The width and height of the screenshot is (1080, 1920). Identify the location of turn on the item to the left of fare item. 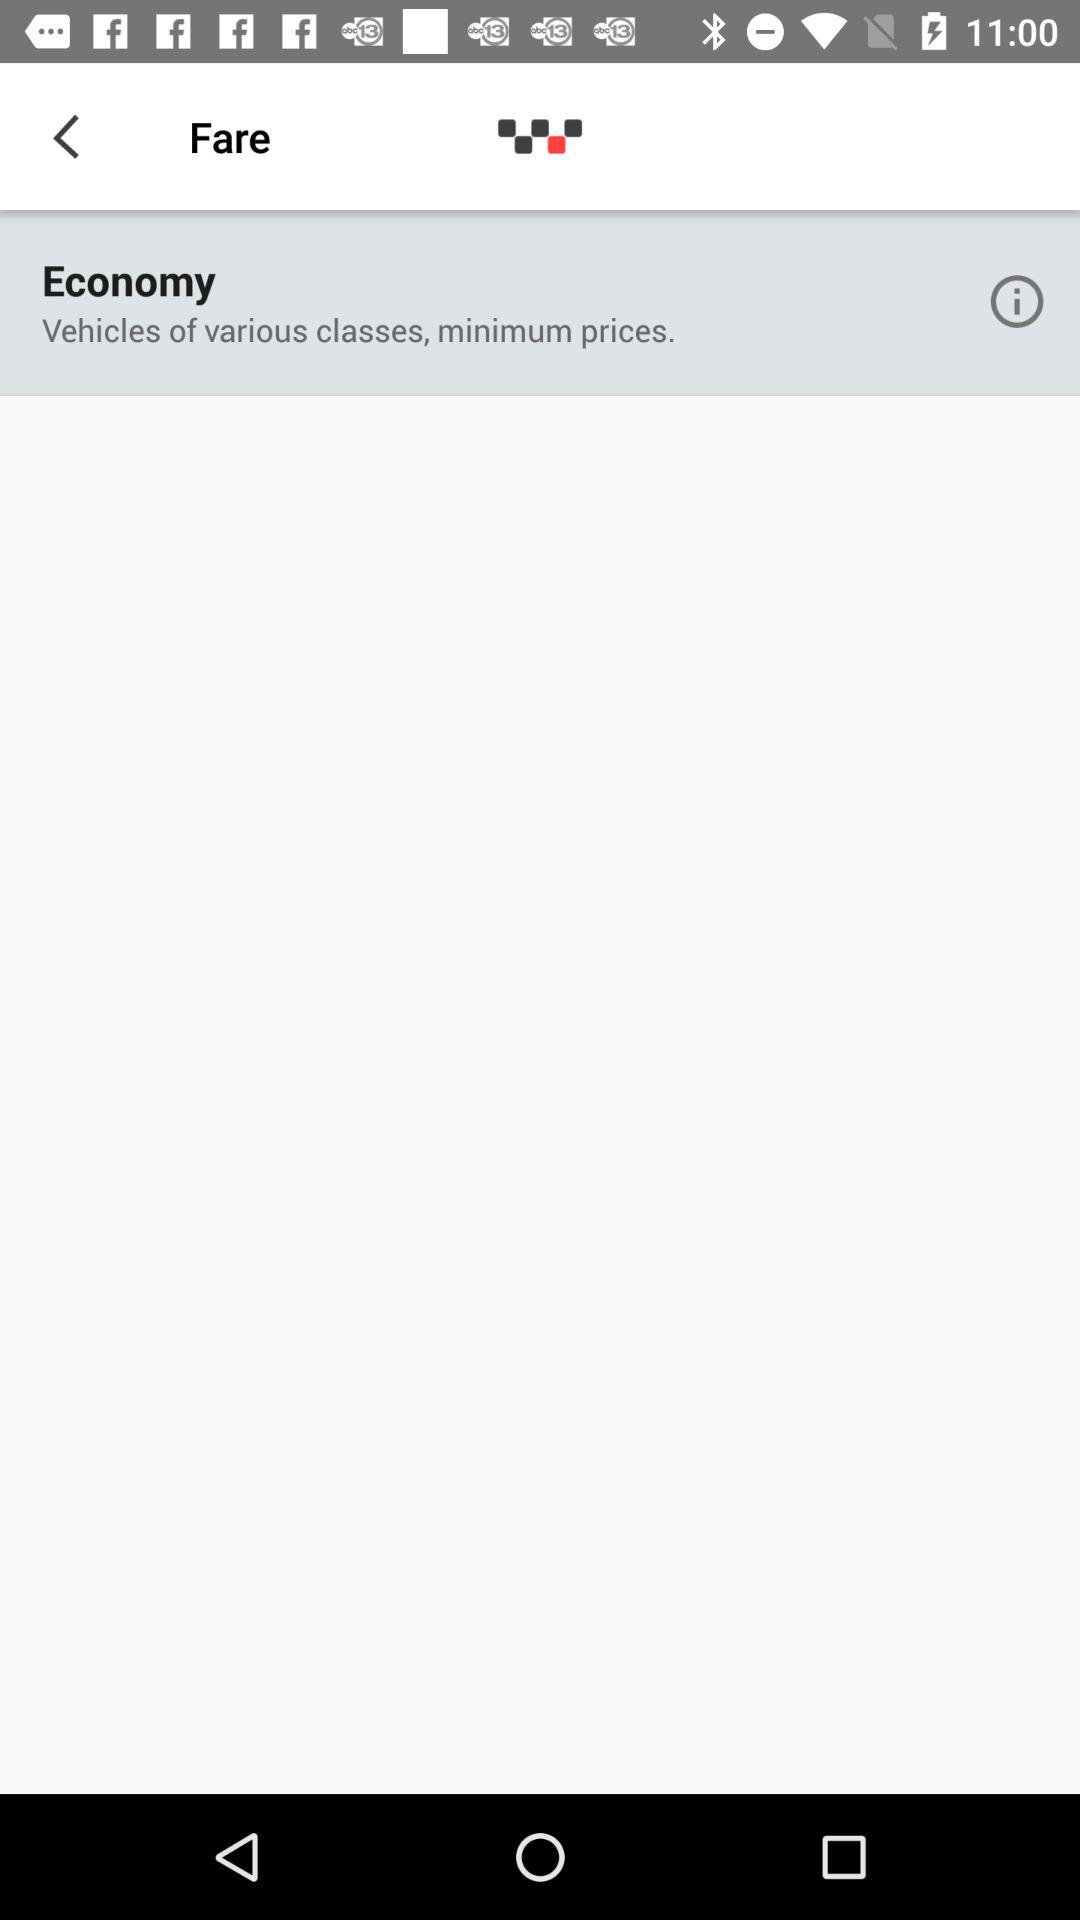
(73, 136).